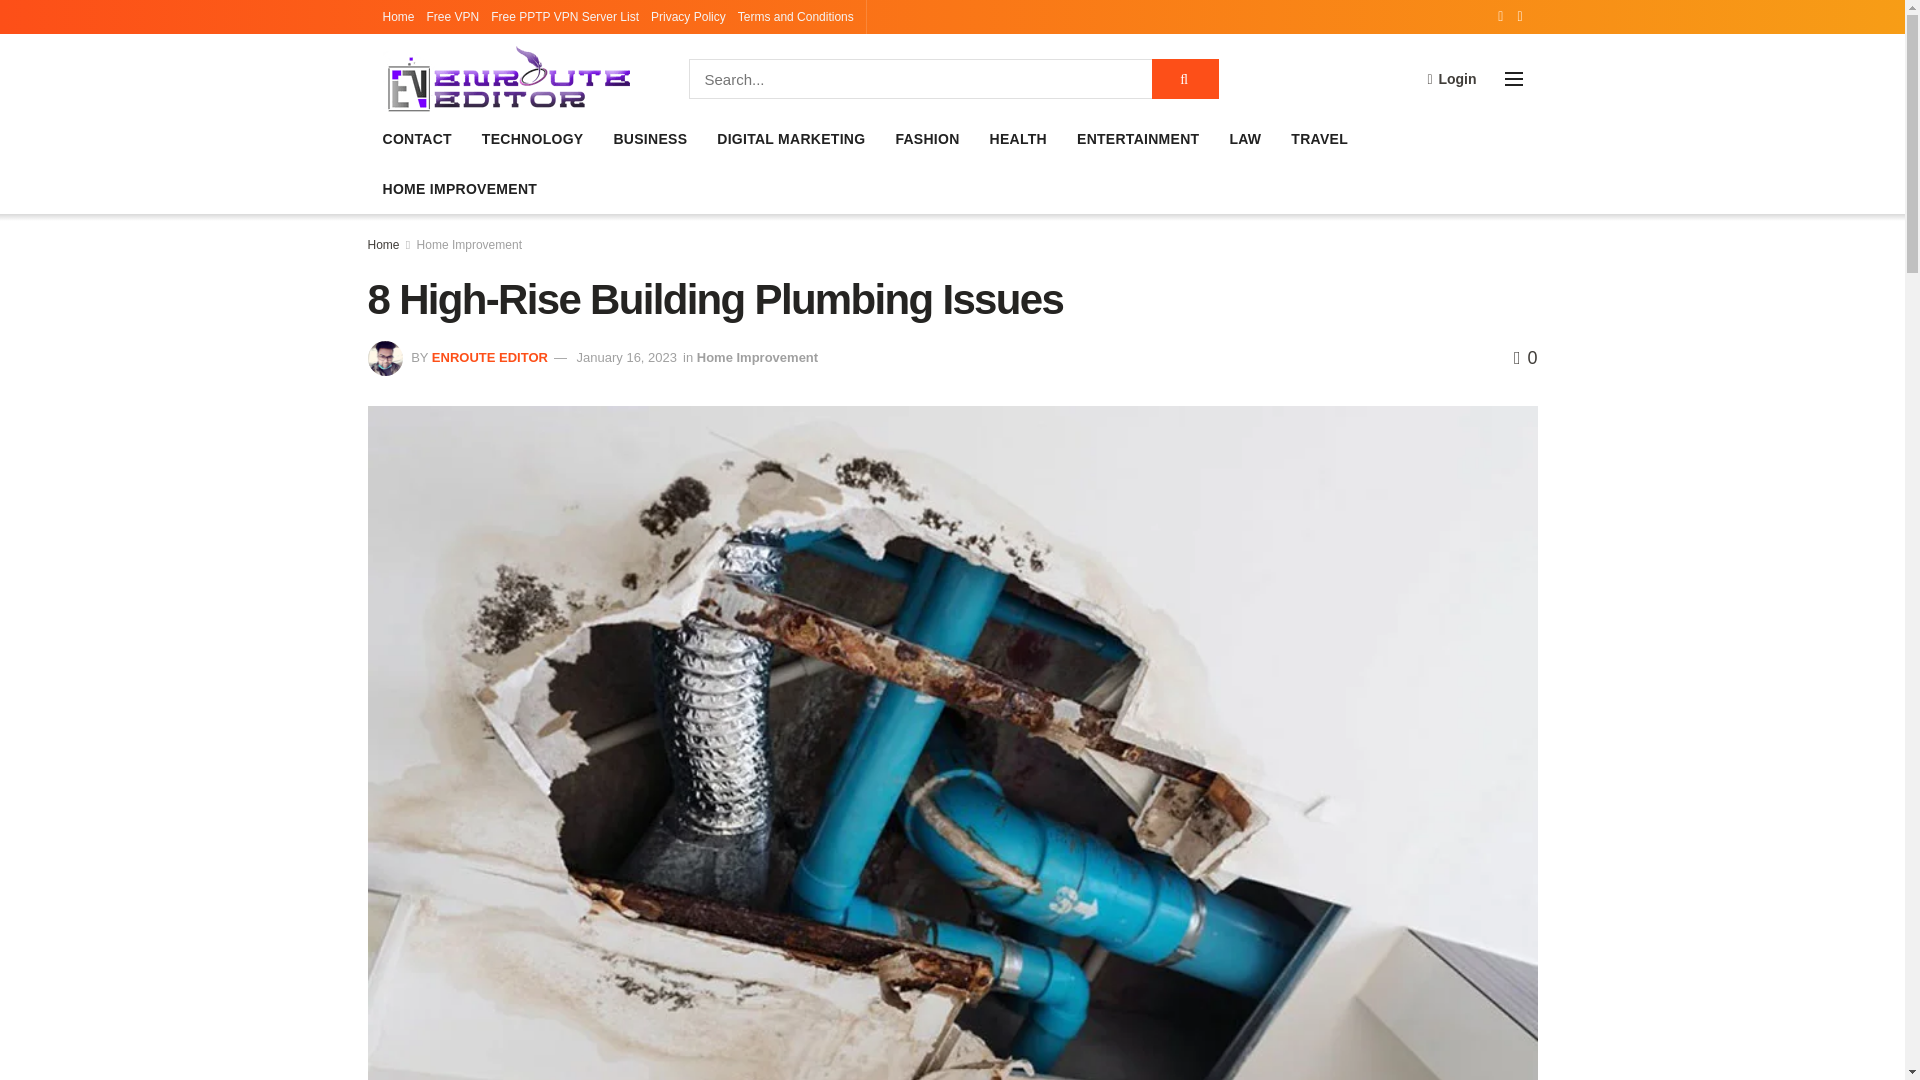 The image size is (1920, 1080). I want to click on Free PPTP VPN Server List, so click(565, 16).